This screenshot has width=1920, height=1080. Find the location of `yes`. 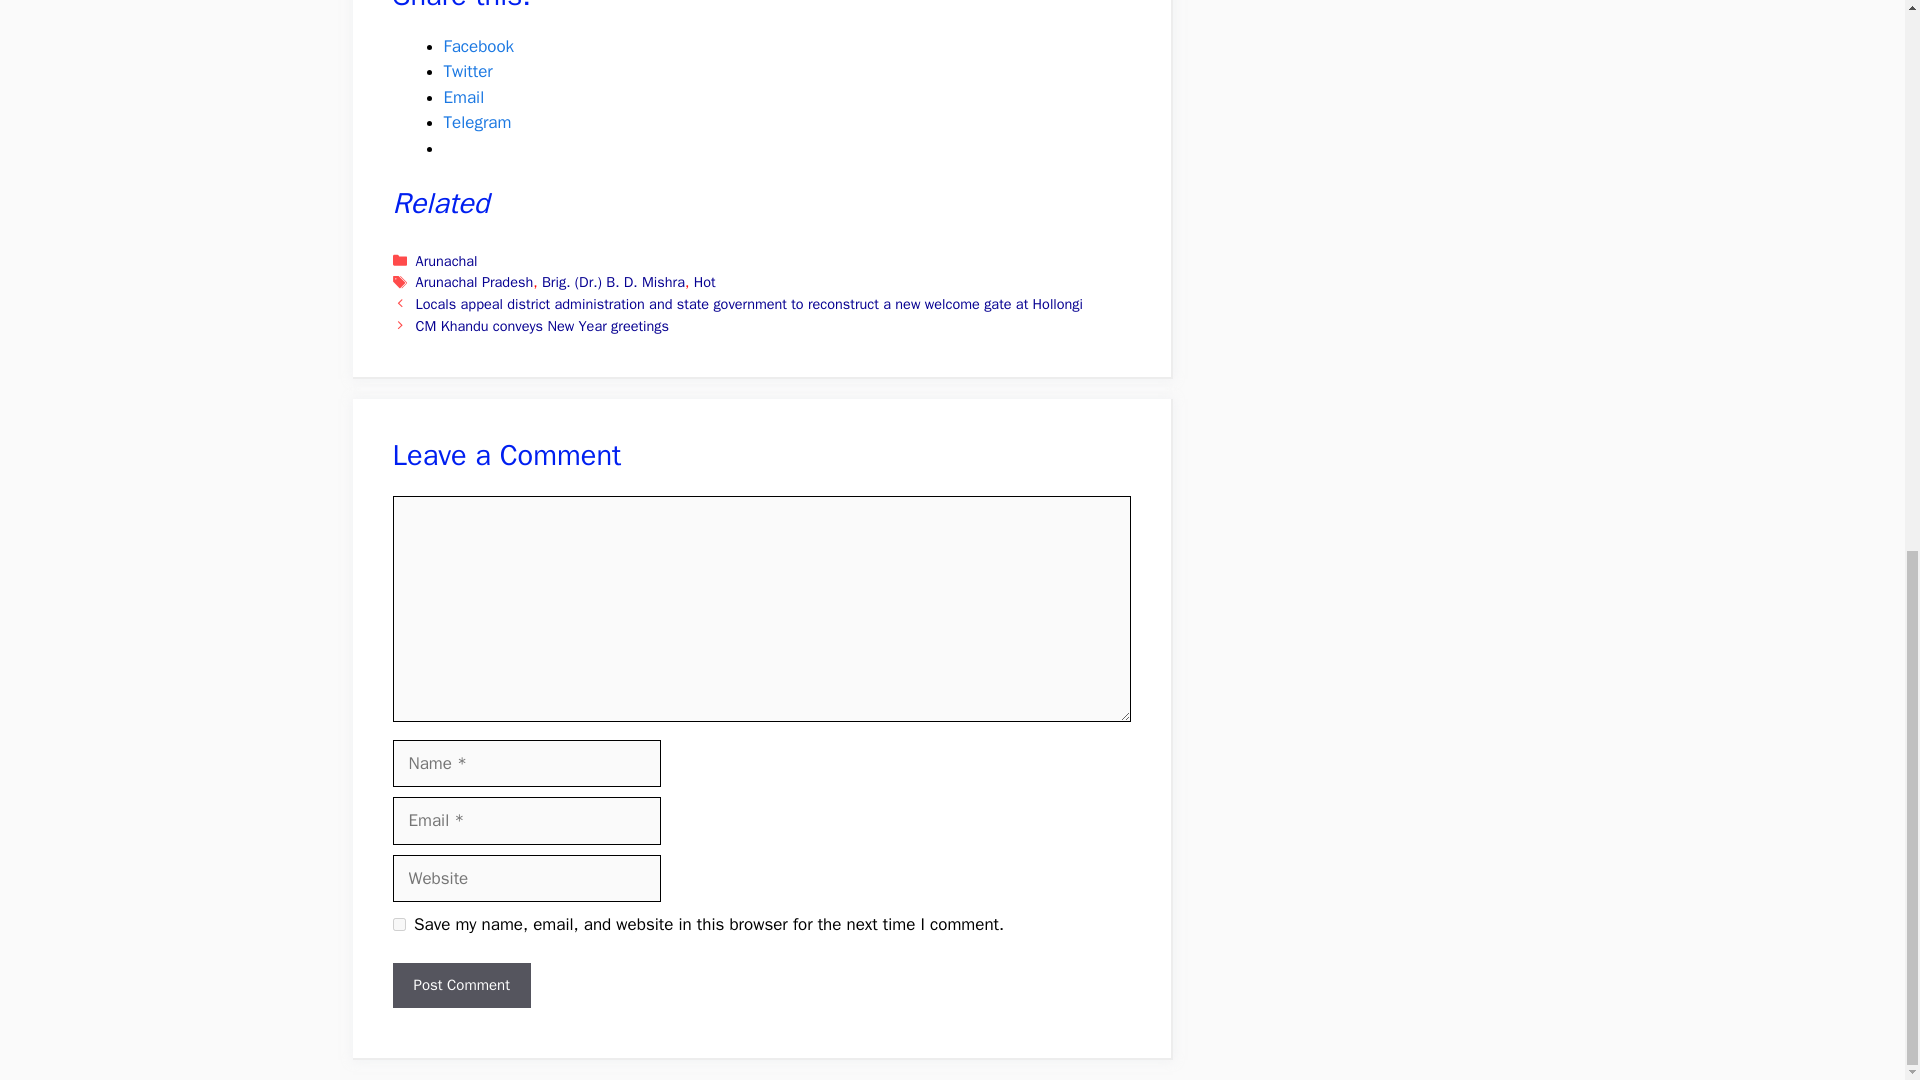

yes is located at coordinates (398, 924).